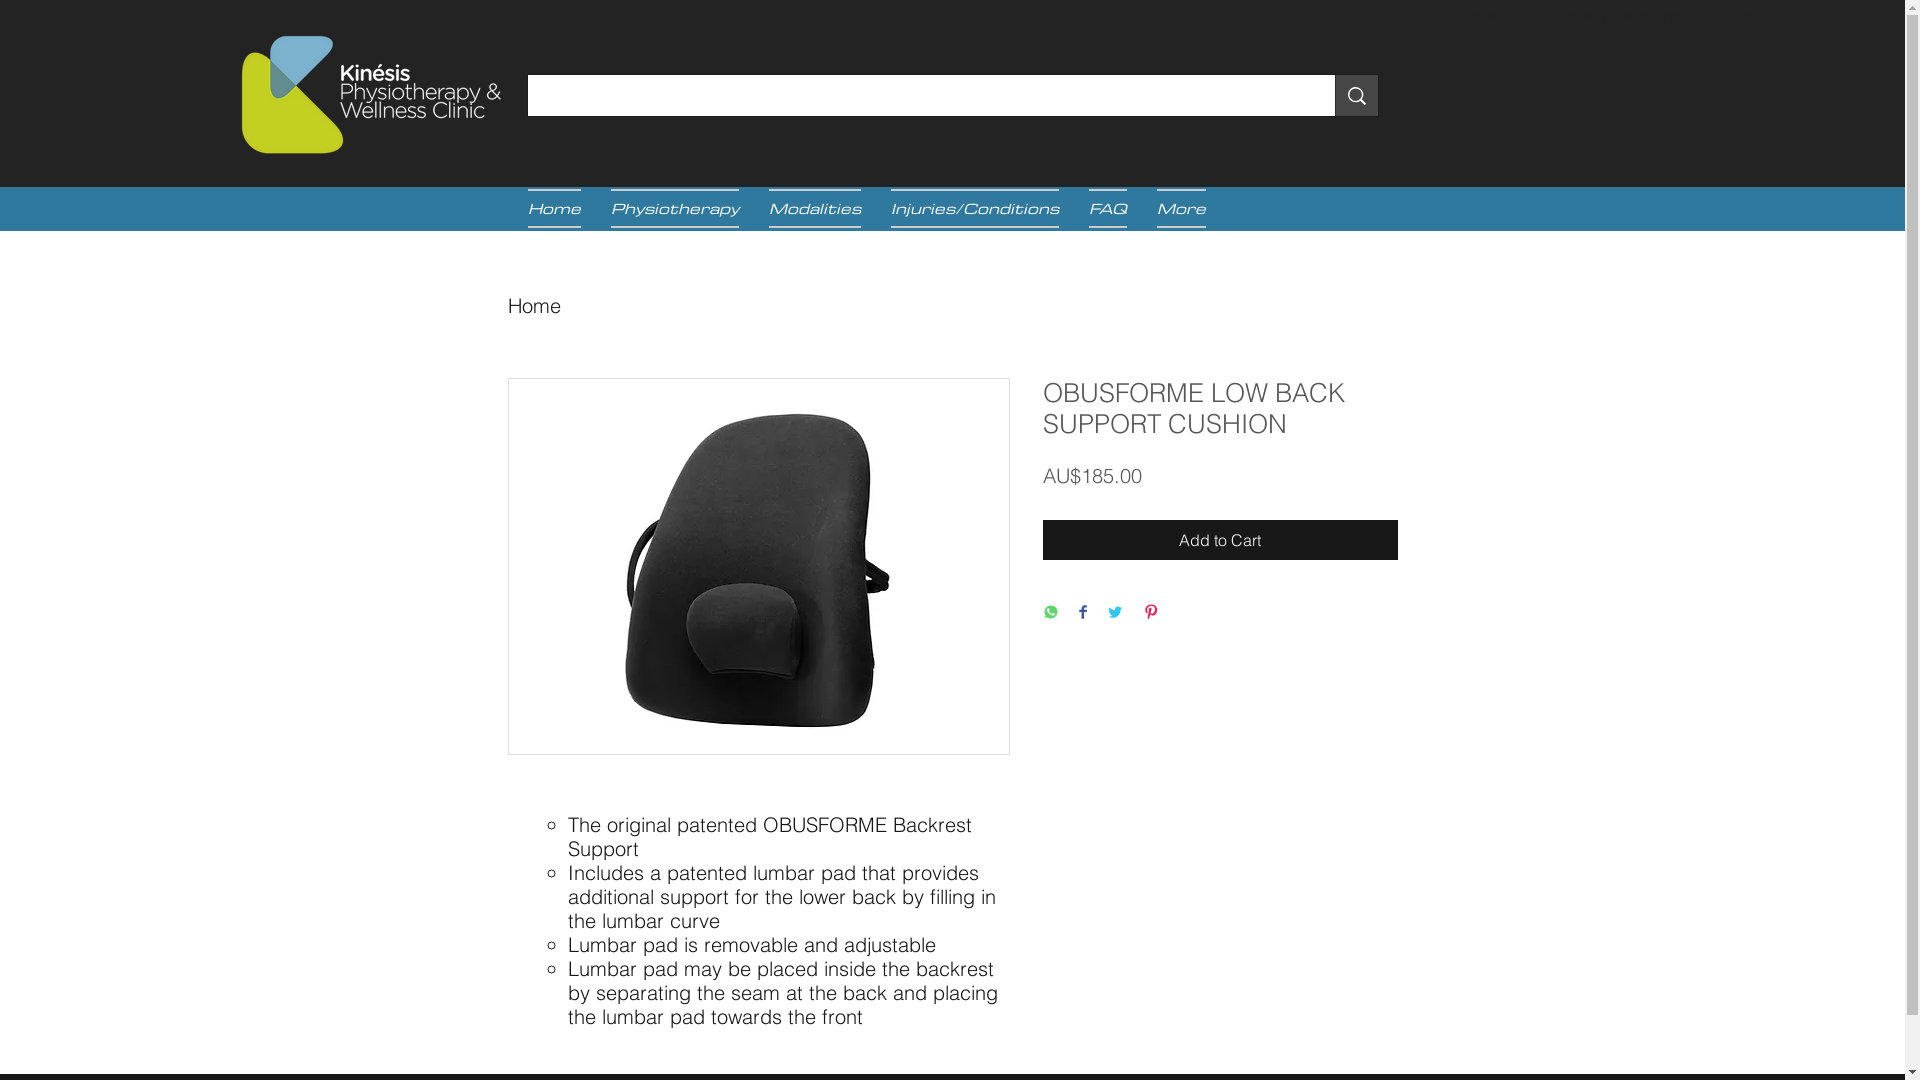 The height and width of the screenshot is (1080, 1920). I want to click on Home, so click(562, 208).